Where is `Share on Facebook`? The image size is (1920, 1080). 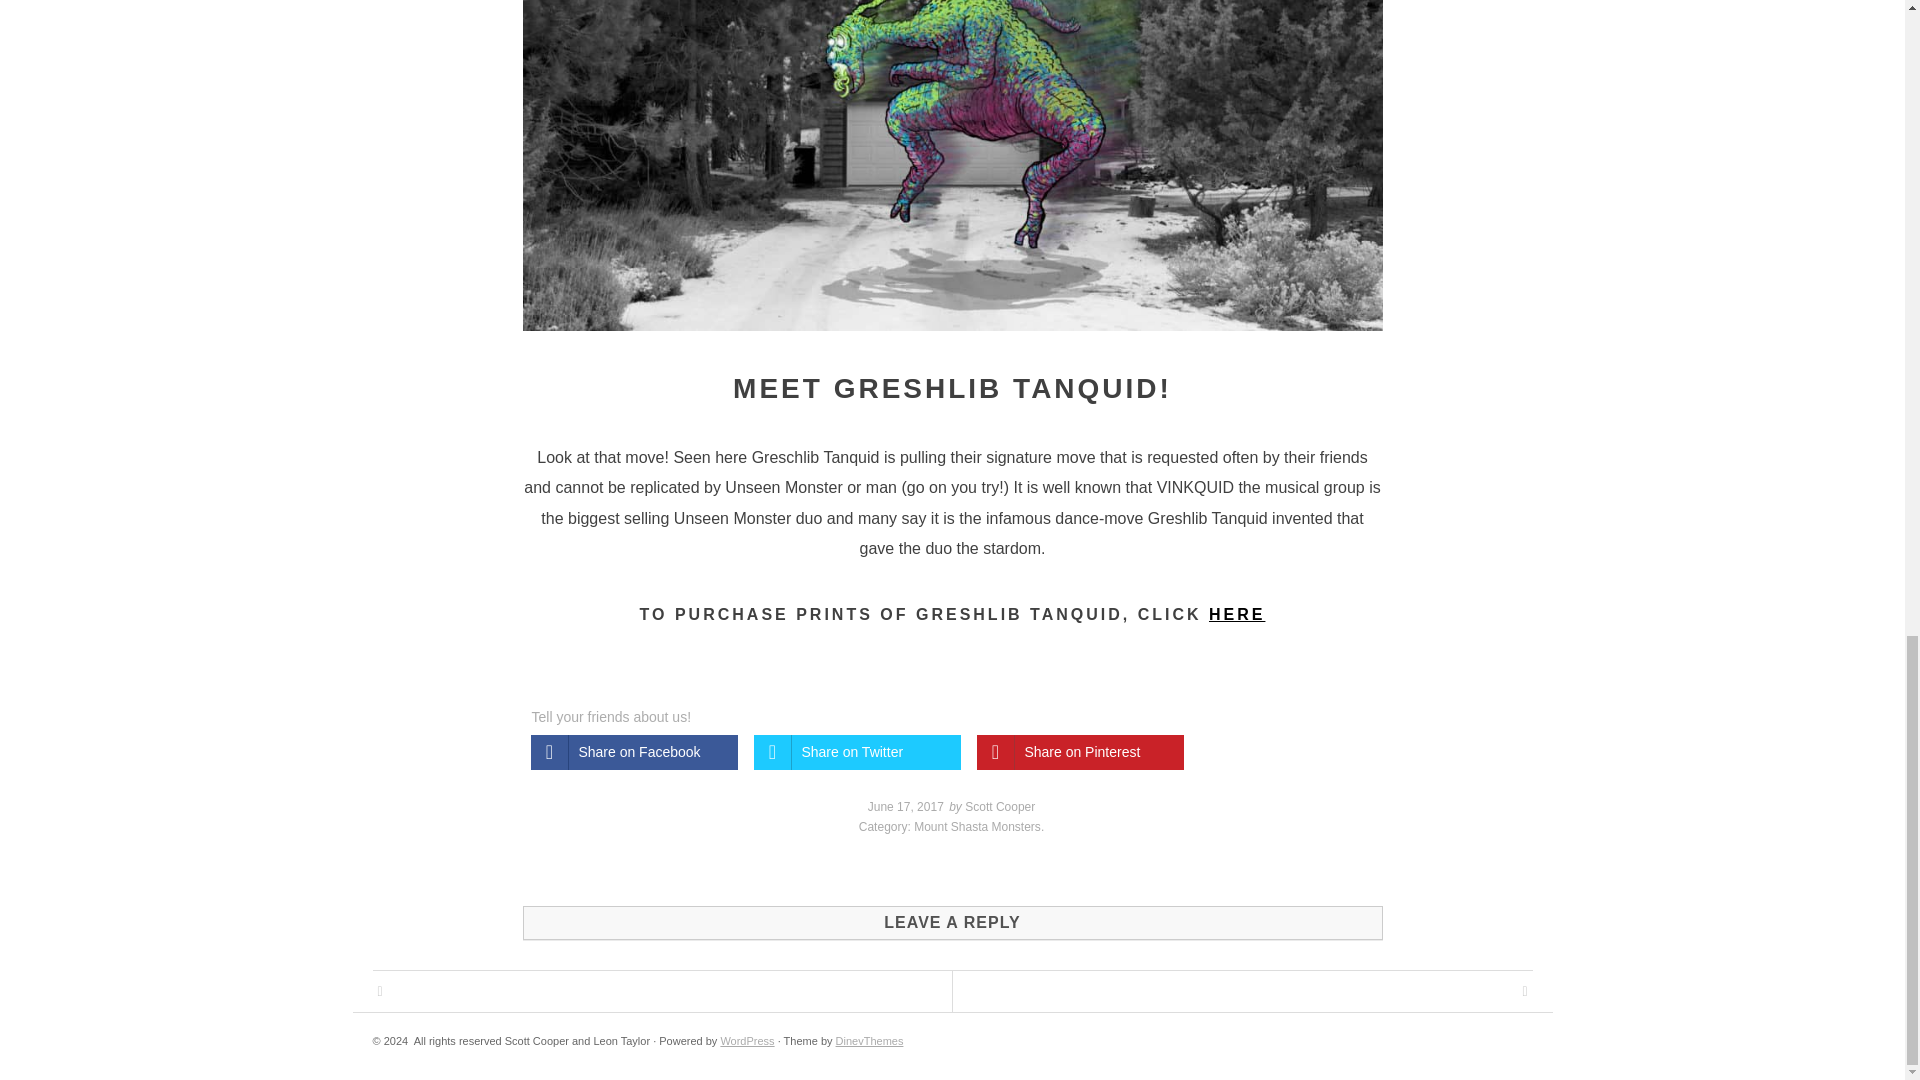
Share on Facebook is located at coordinates (633, 752).